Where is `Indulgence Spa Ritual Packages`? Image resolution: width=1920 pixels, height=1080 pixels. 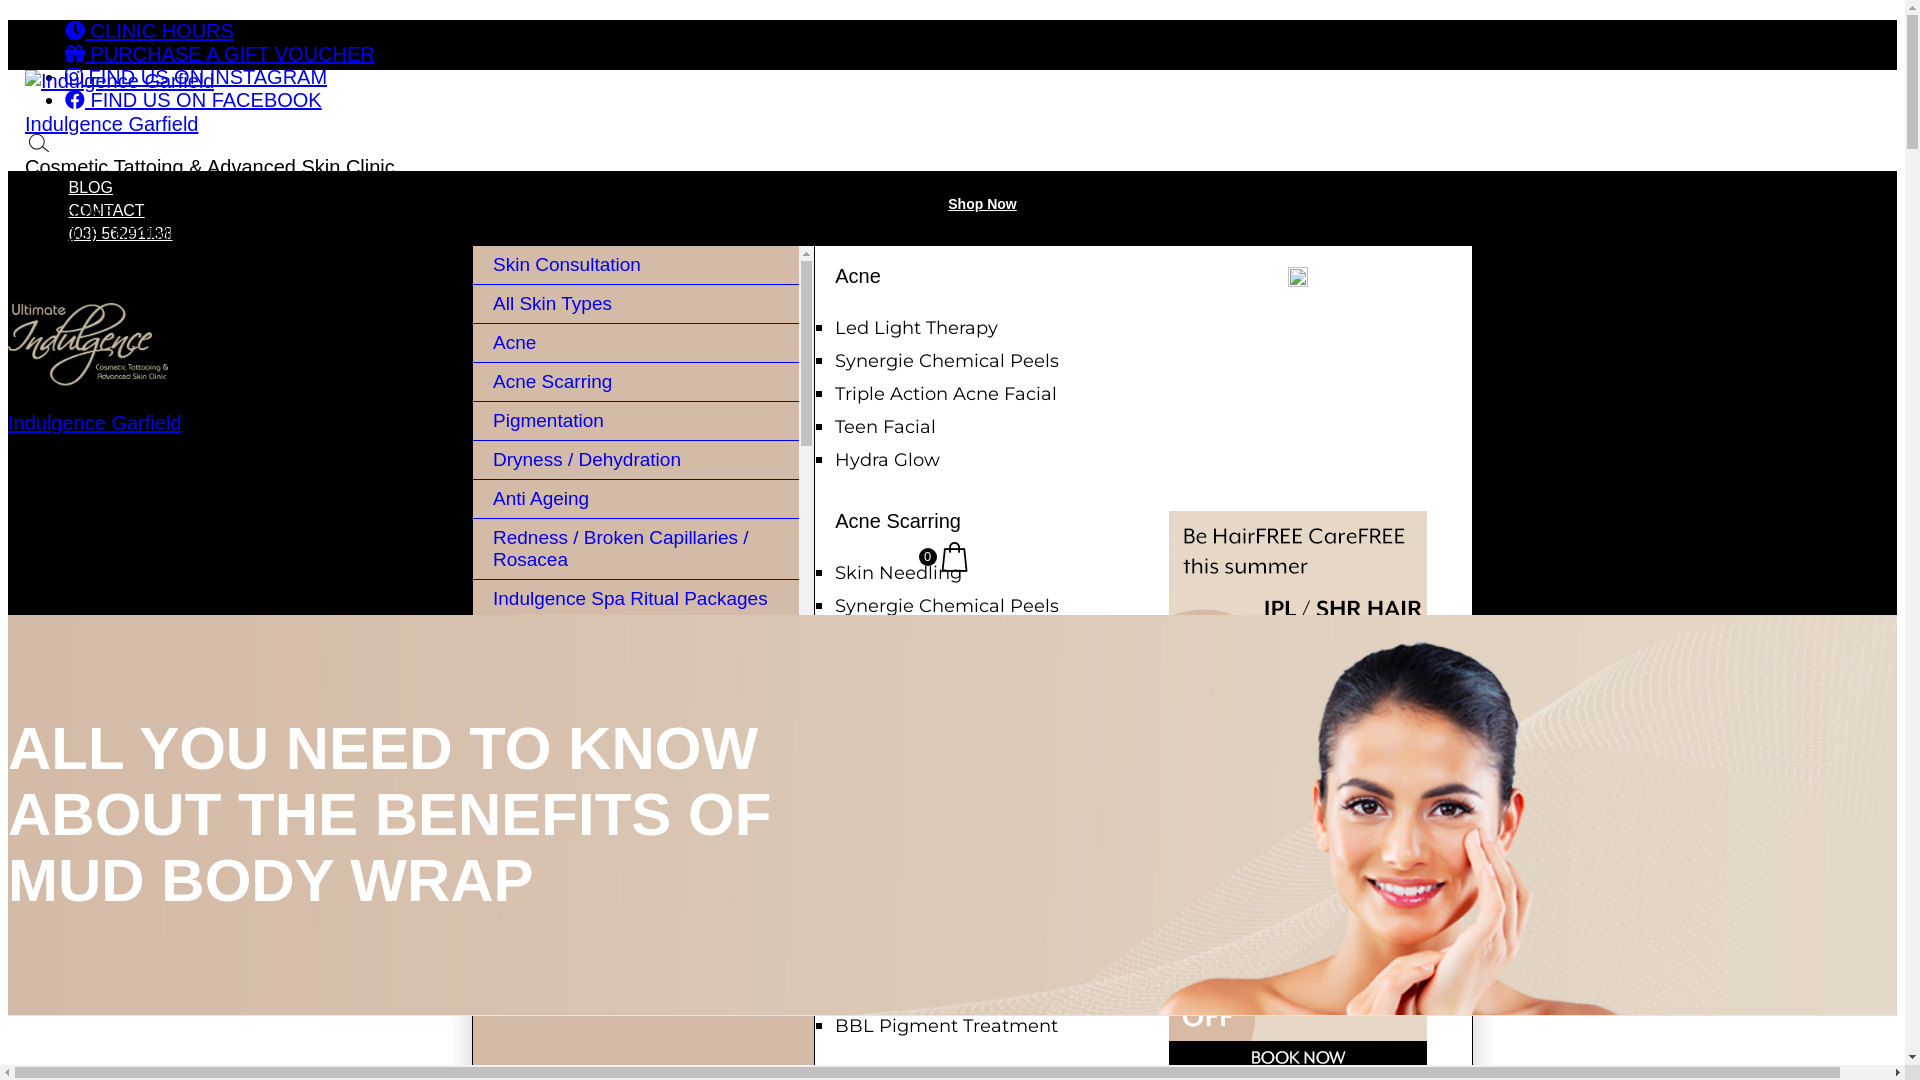 Indulgence Spa Ritual Packages is located at coordinates (636, 600).